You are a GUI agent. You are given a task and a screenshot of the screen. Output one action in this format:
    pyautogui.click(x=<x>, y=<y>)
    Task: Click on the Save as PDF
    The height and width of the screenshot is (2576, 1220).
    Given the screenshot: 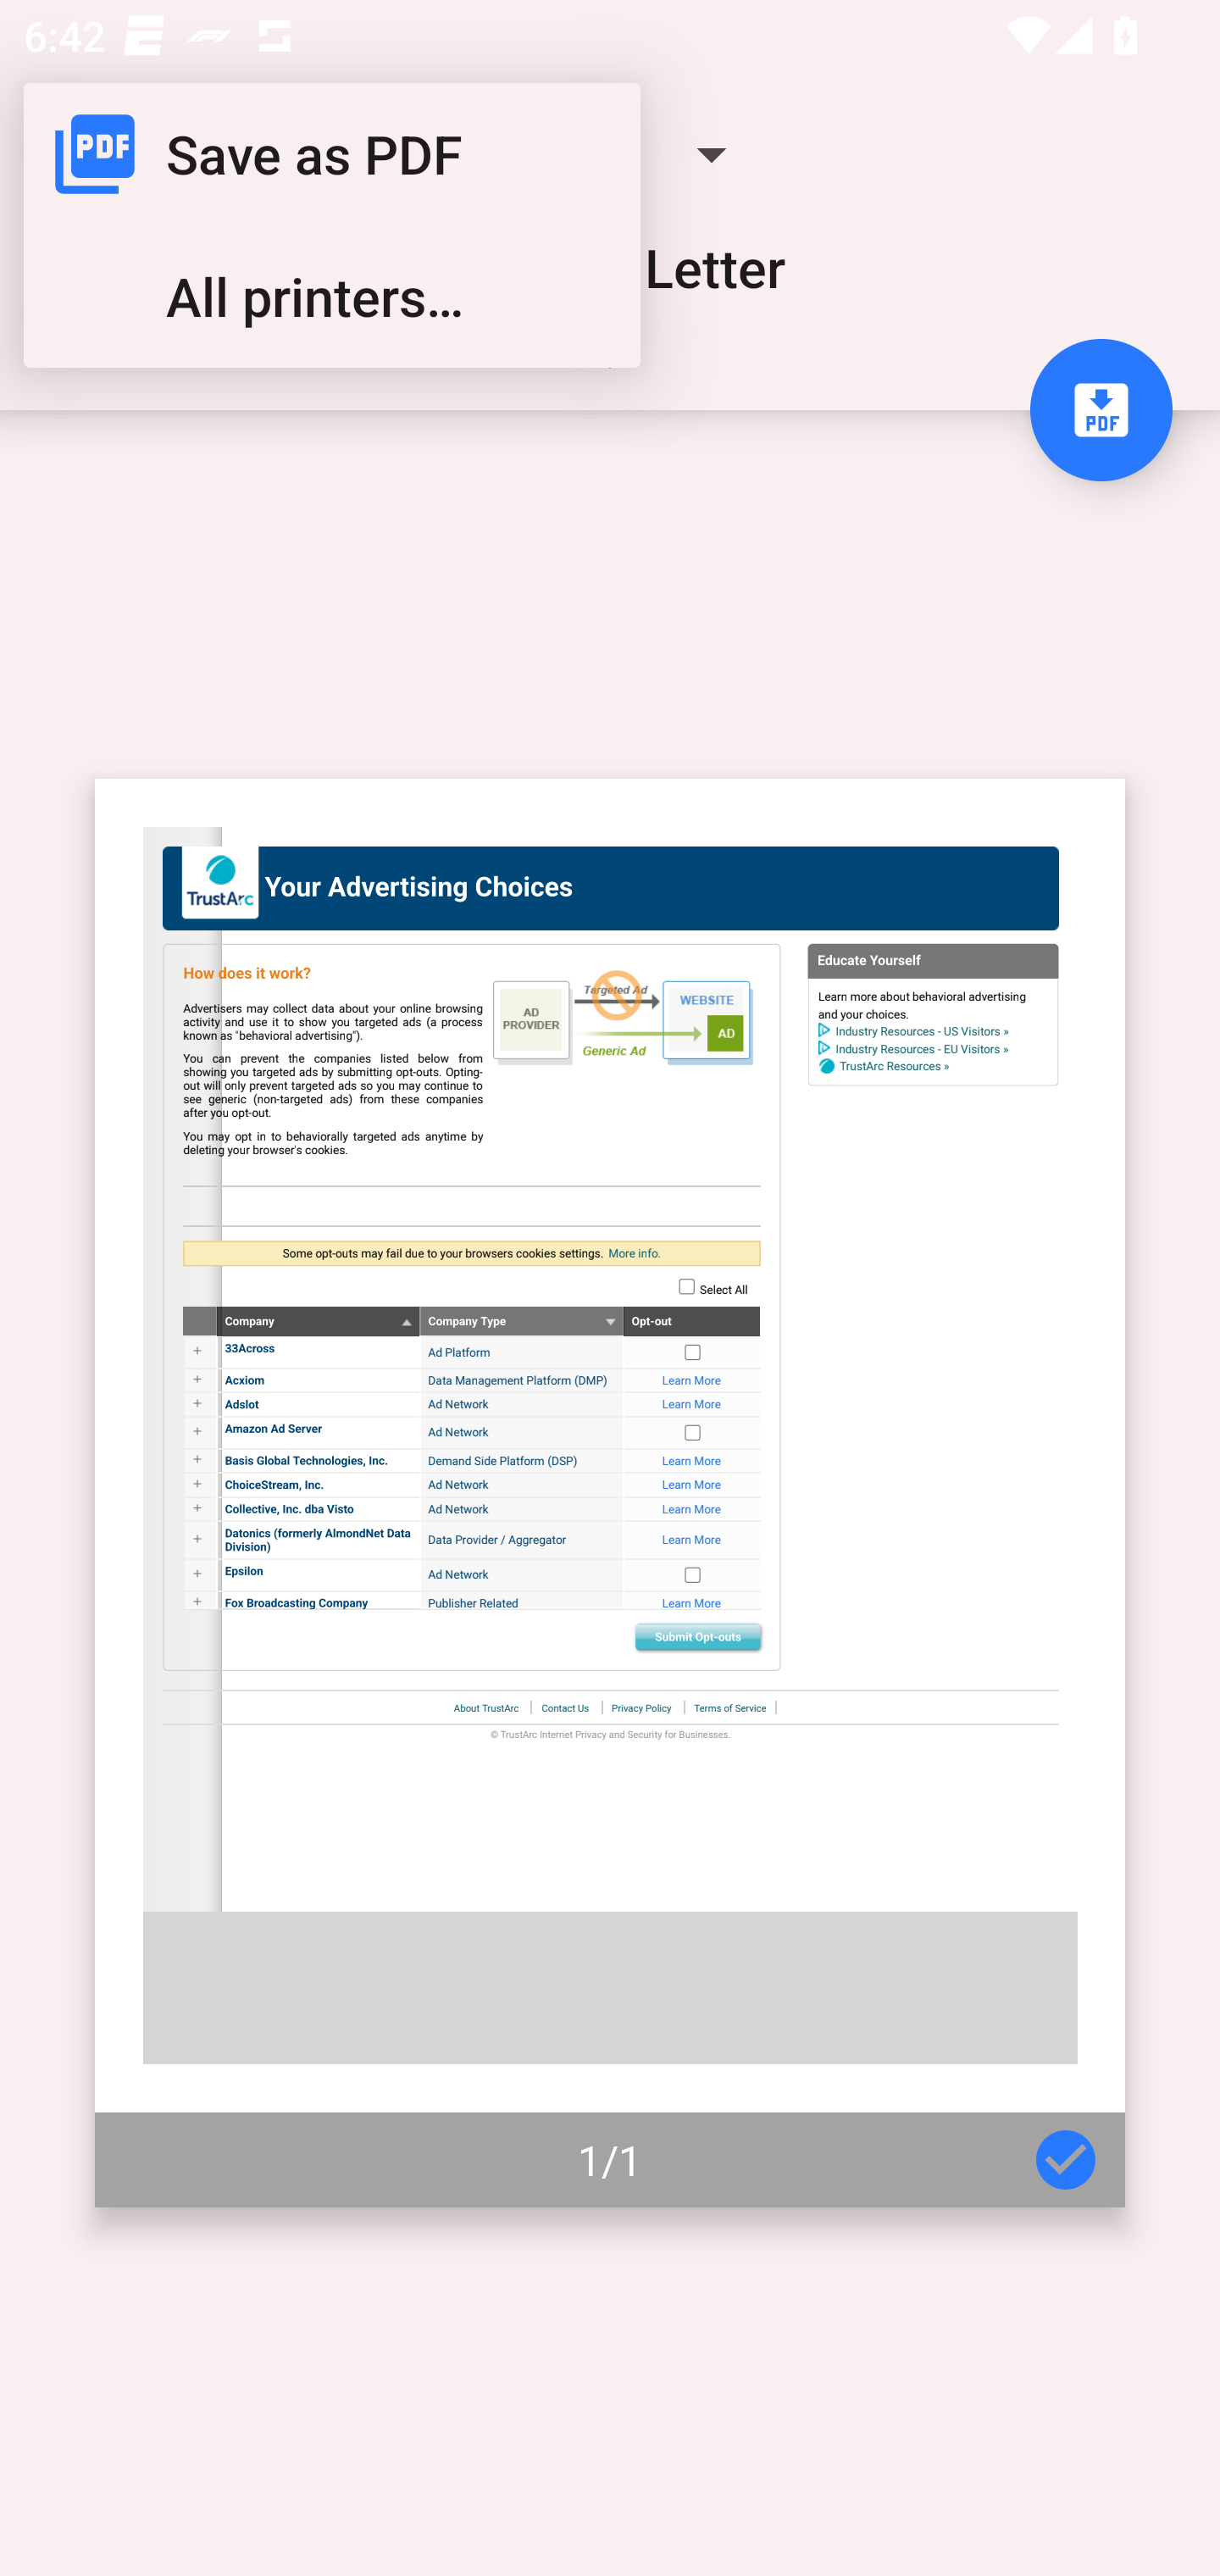 What is the action you would take?
    pyautogui.click(x=332, y=154)
    